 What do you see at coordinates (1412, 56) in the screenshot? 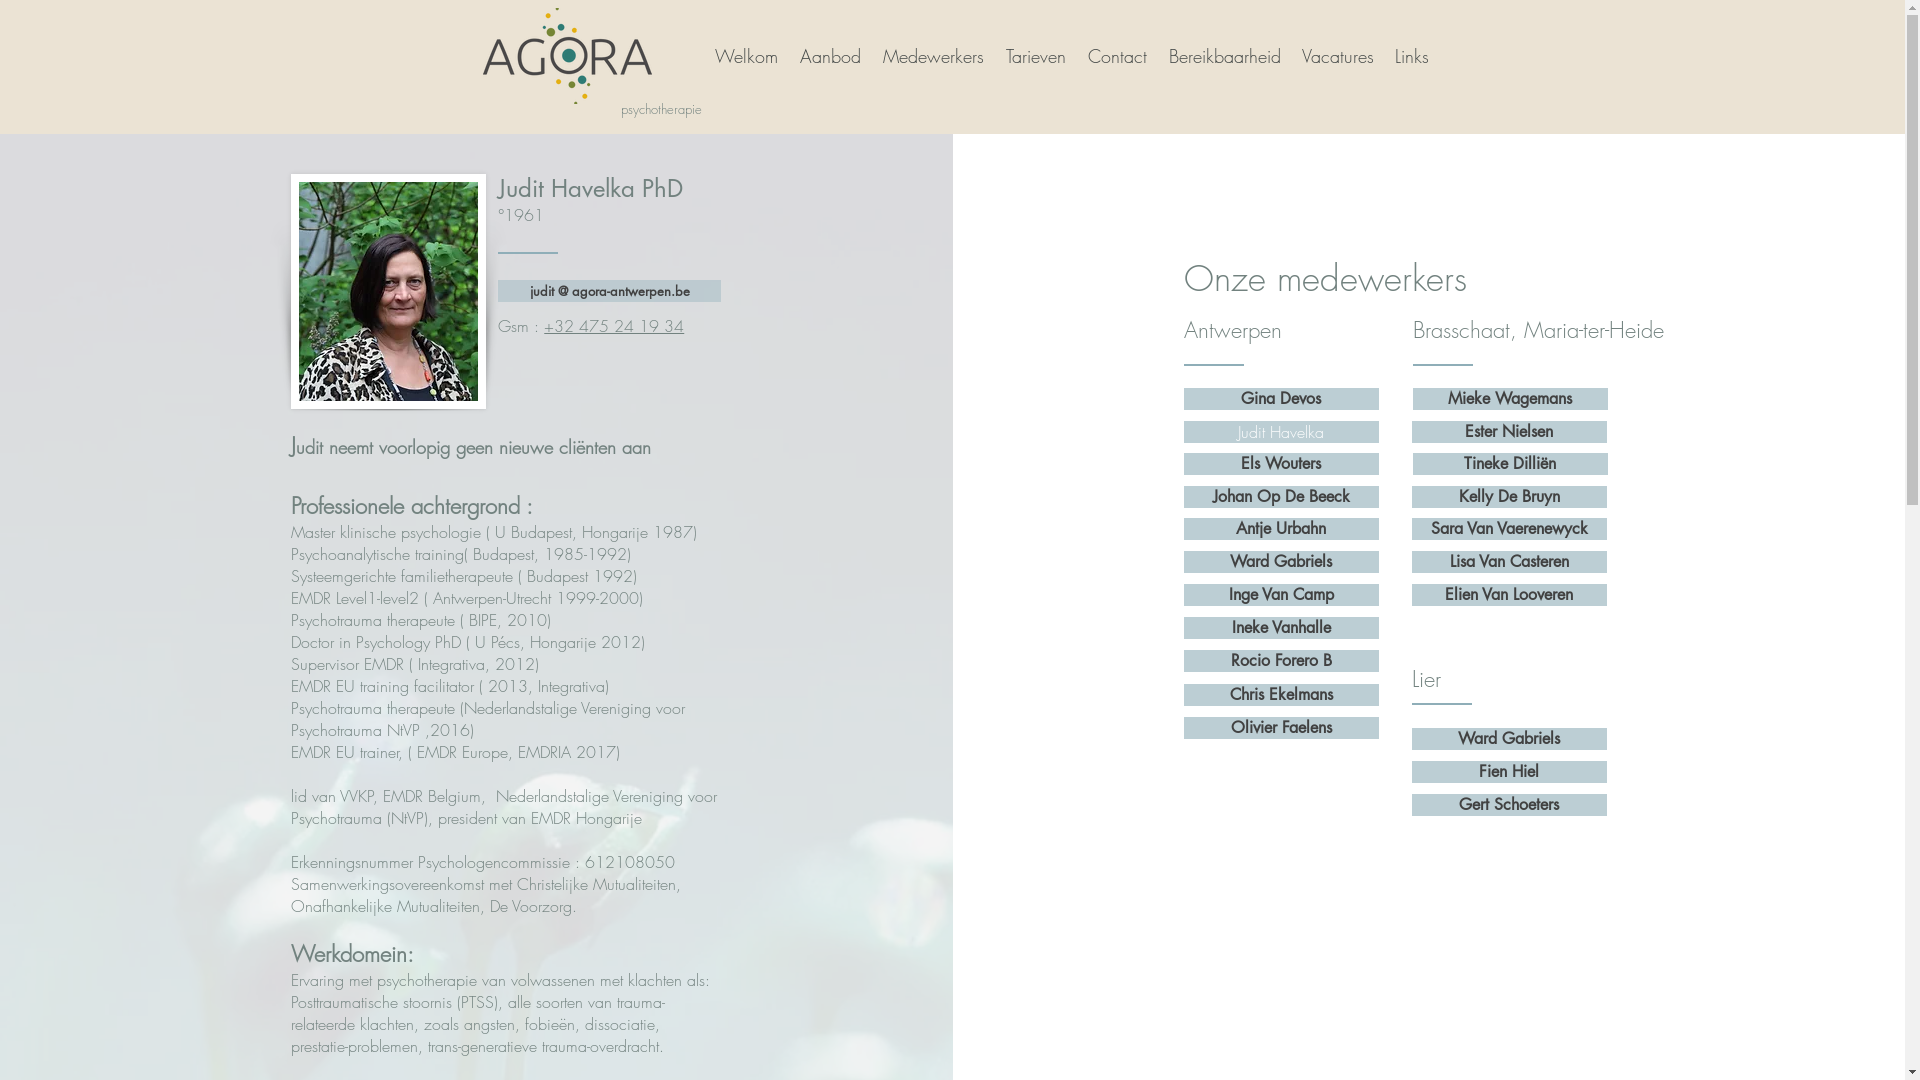
I see `Links` at bounding box center [1412, 56].